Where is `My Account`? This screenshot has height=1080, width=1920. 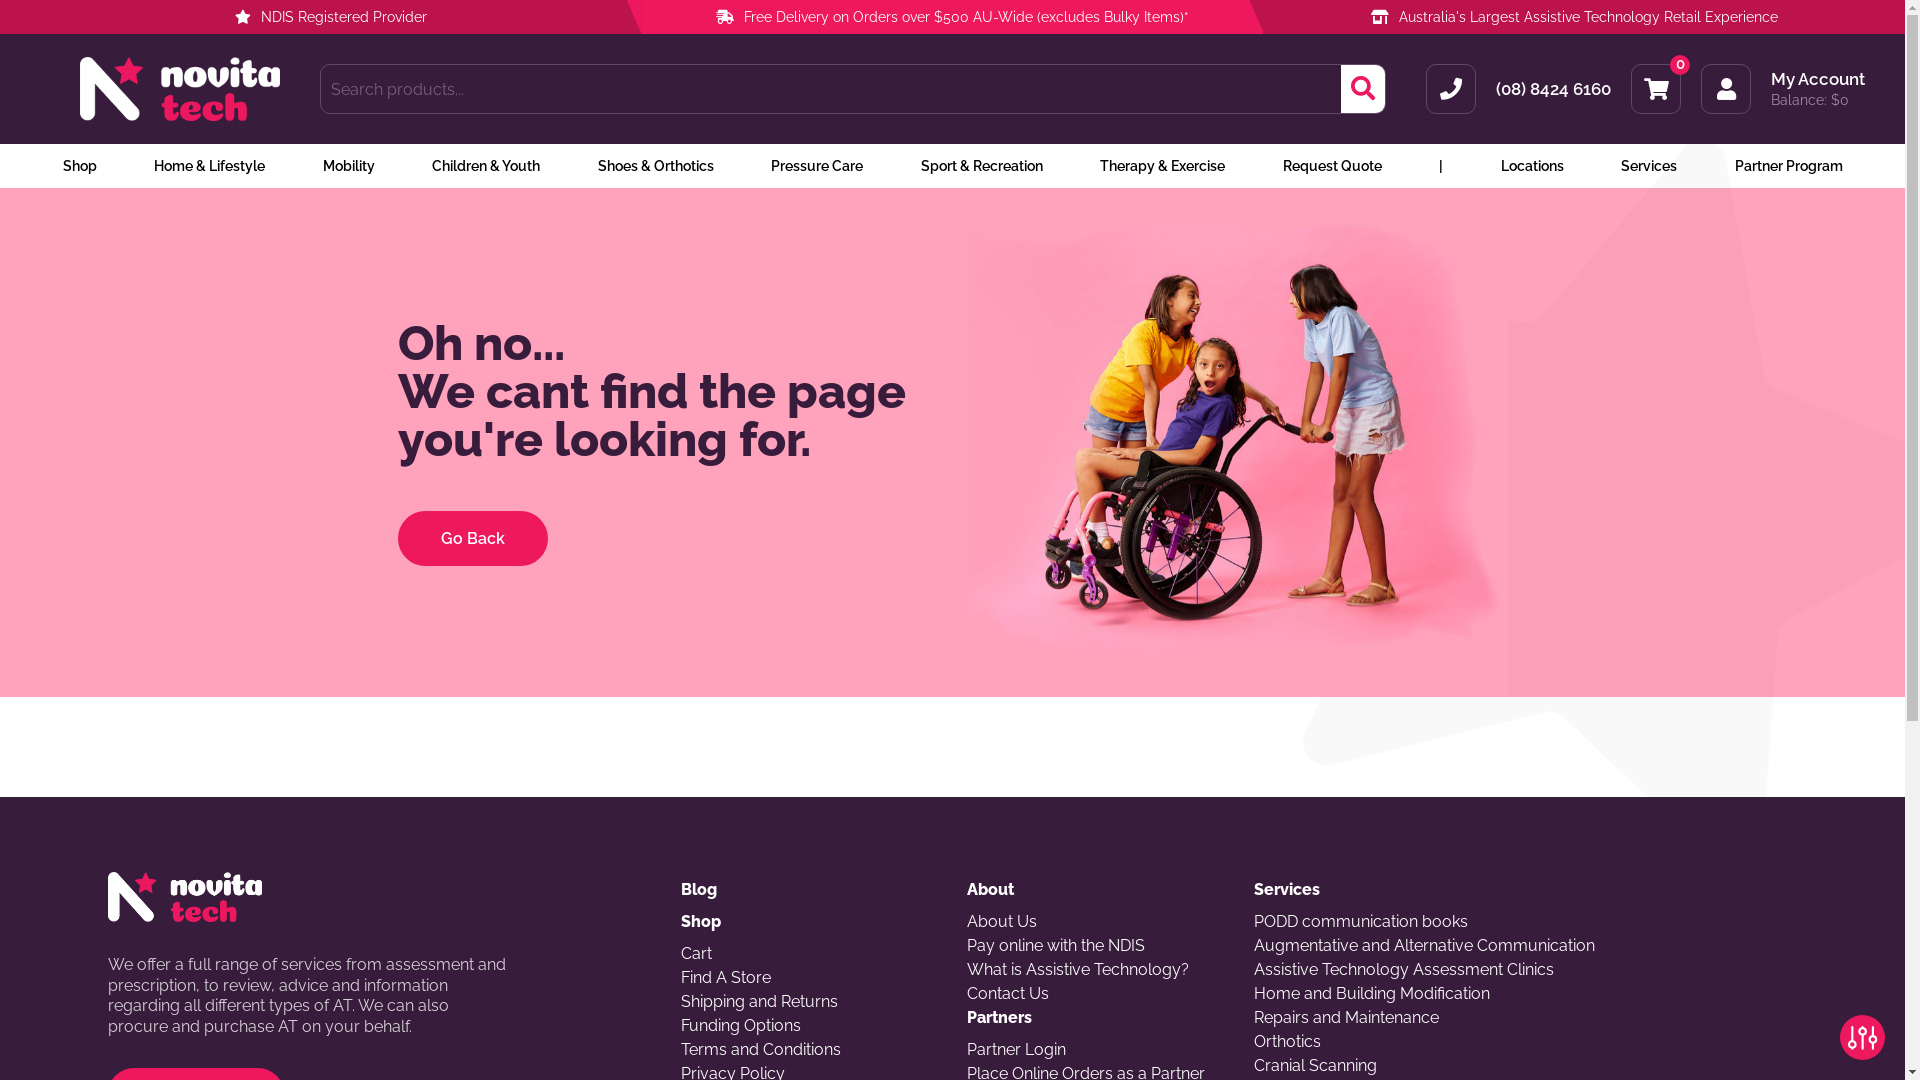
My Account is located at coordinates (1818, 80).